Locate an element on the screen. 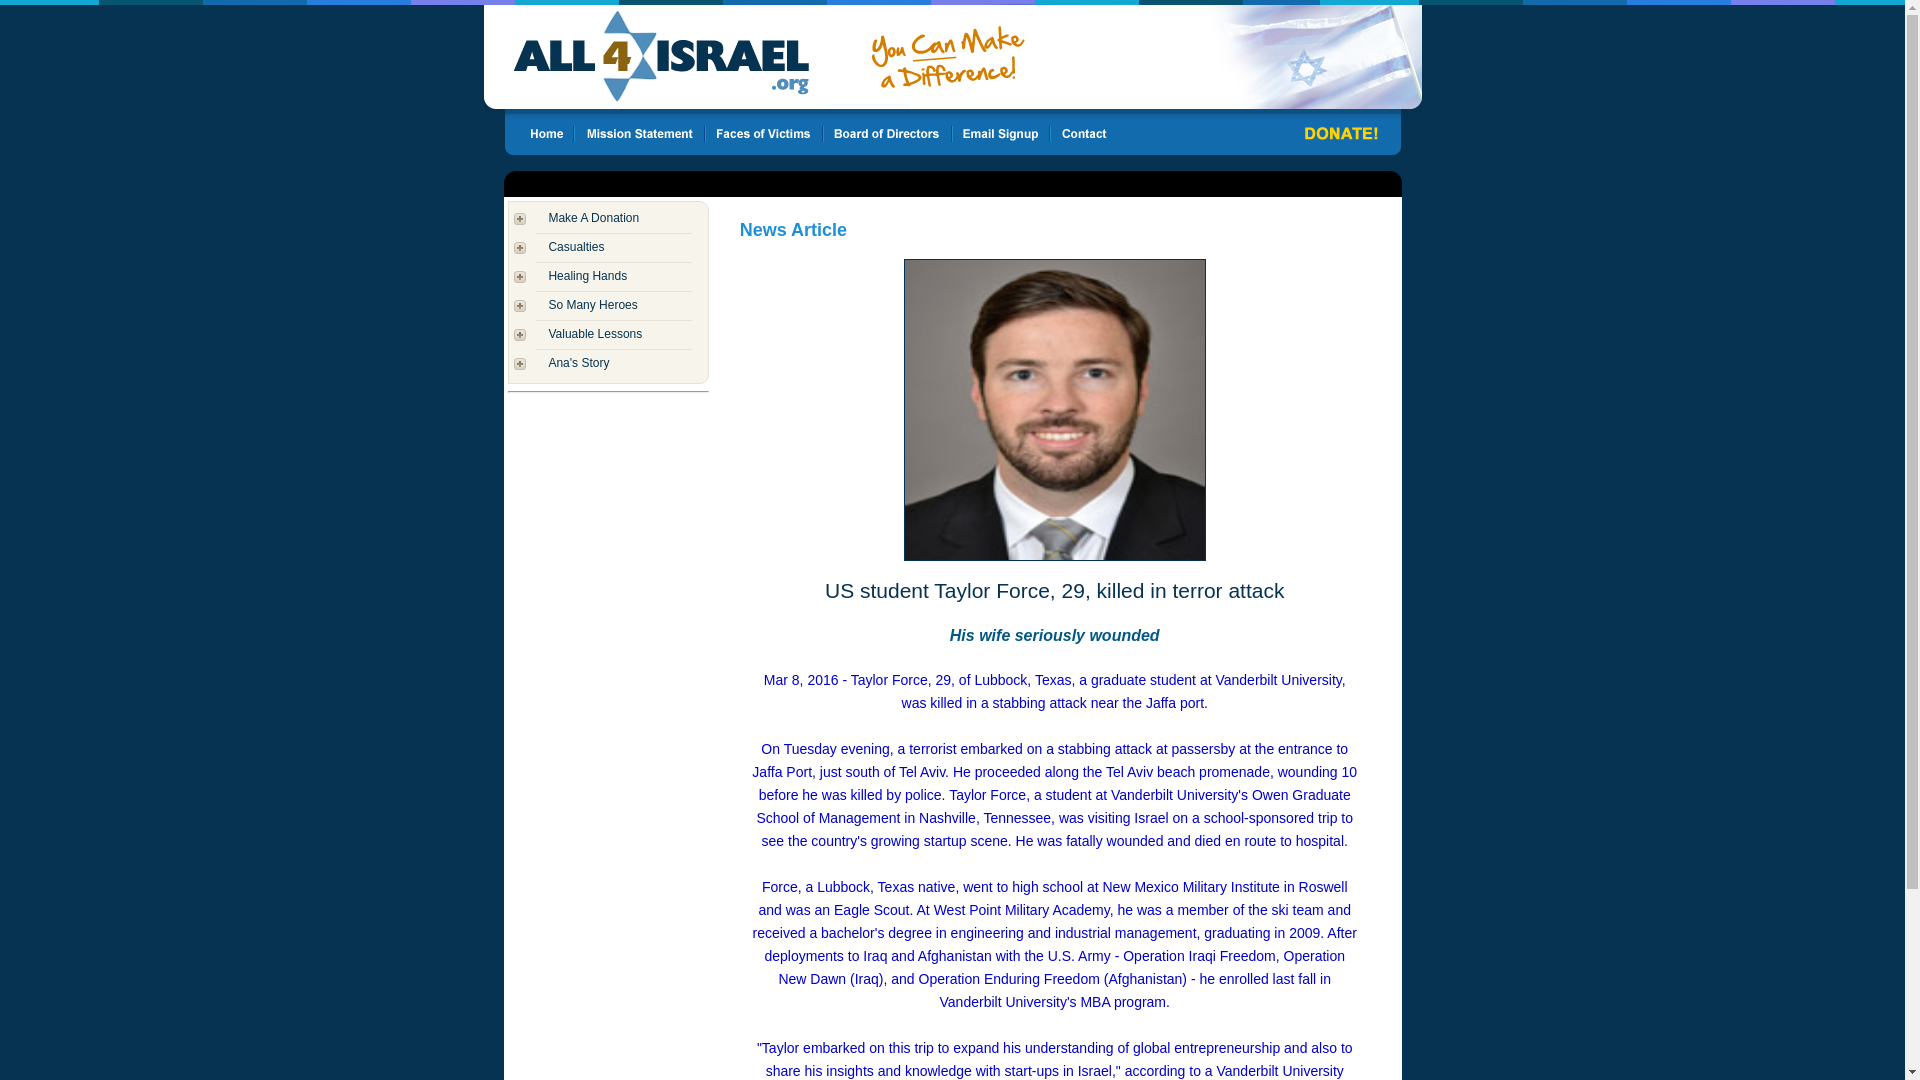 The width and height of the screenshot is (1920, 1080). Healing Hands is located at coordinates (587, 275).